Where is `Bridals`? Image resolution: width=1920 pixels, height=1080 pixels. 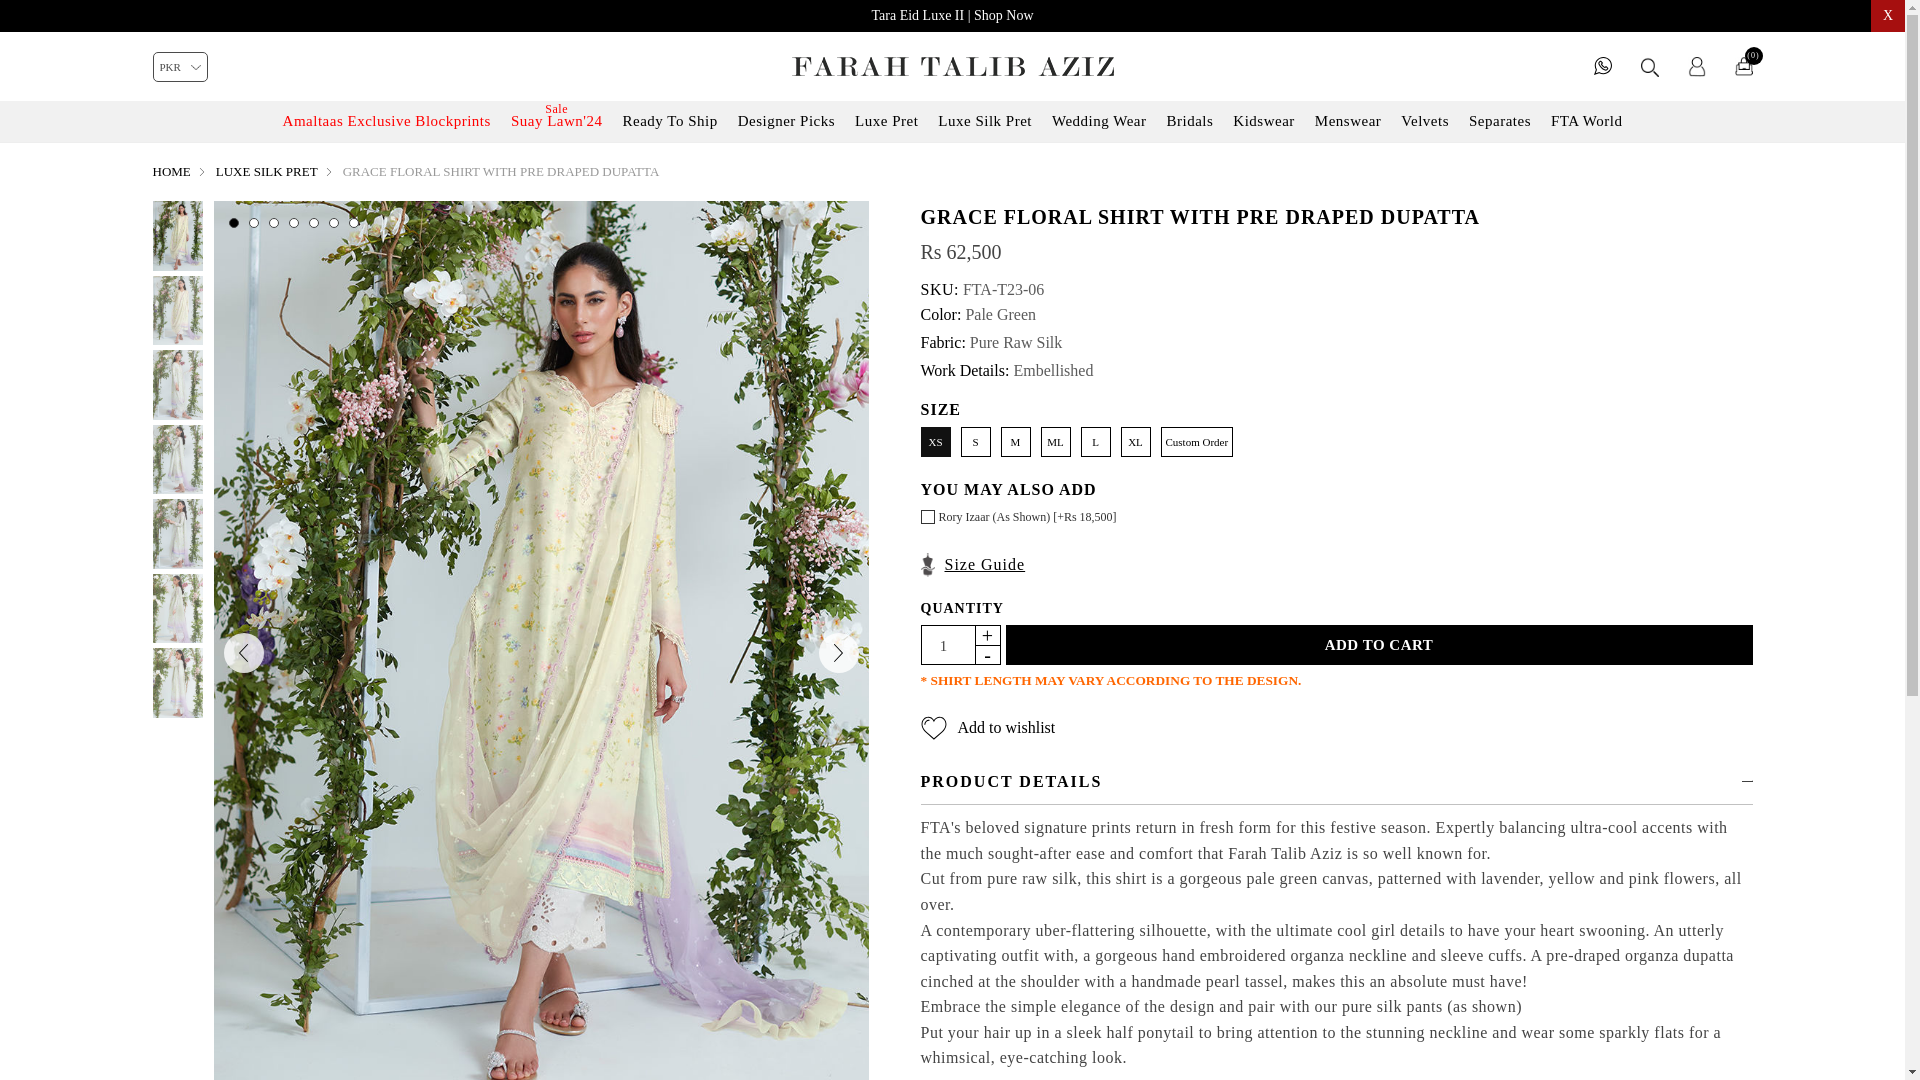 Bridals is located at coordinates (1190, 121).